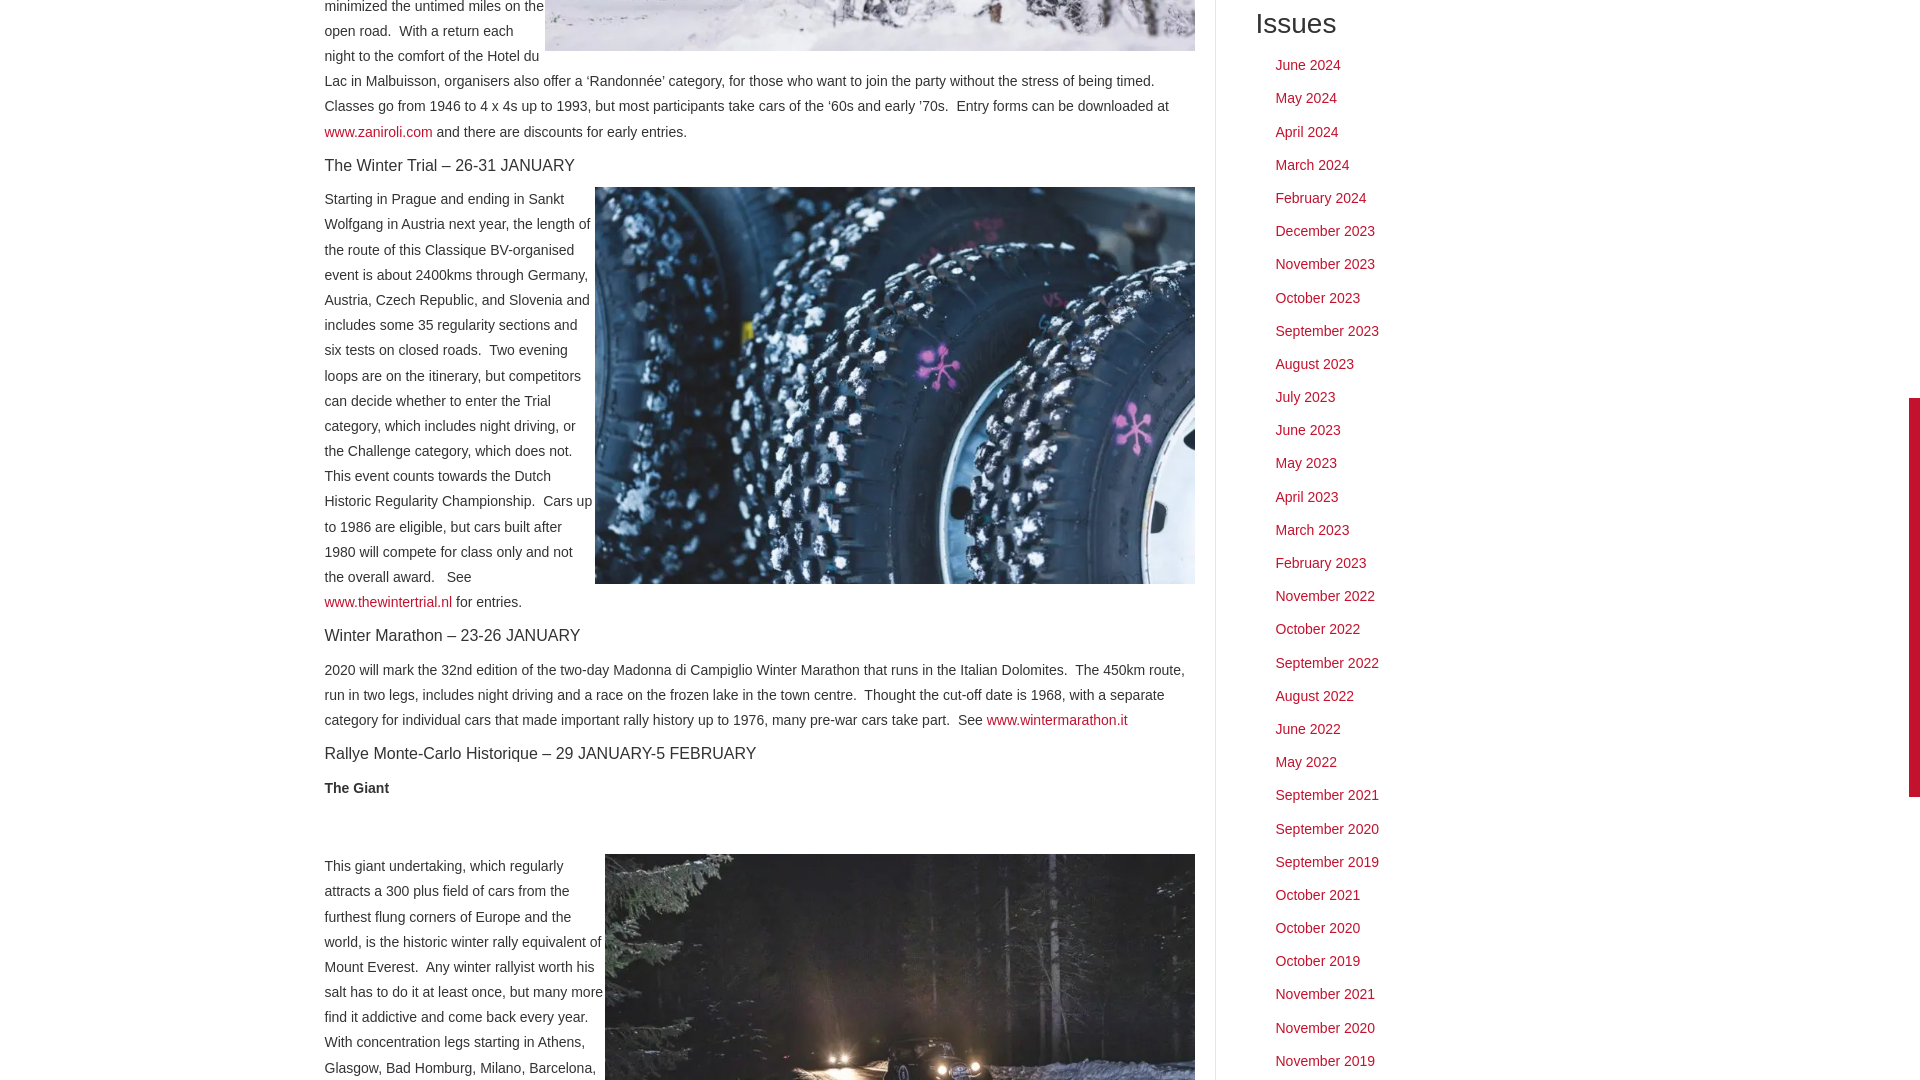 Image resolution: width=1920 pixels, height=1080 pixels. Describe the element at coordinates (1061, 719) in the screenshot. I see `www.wintermarathon.it  ` at that location.